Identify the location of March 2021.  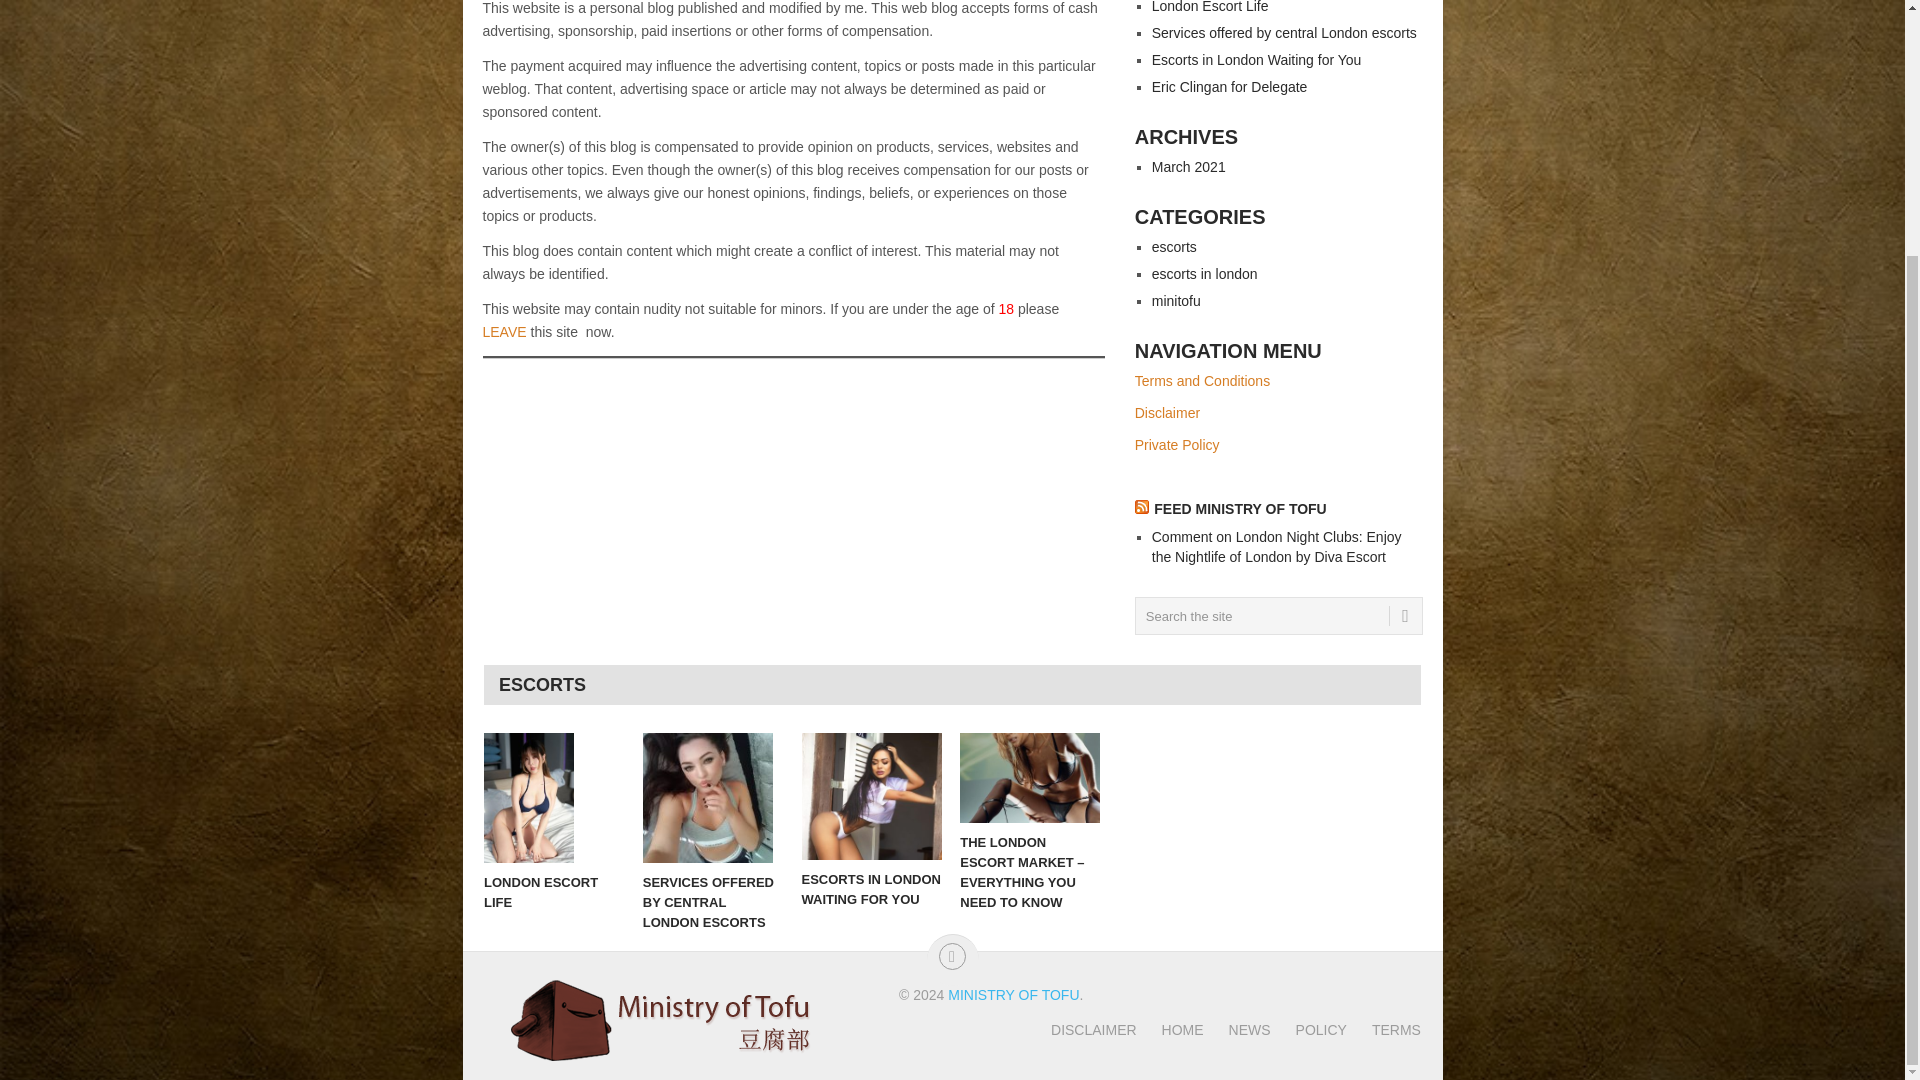
(1189, 166).